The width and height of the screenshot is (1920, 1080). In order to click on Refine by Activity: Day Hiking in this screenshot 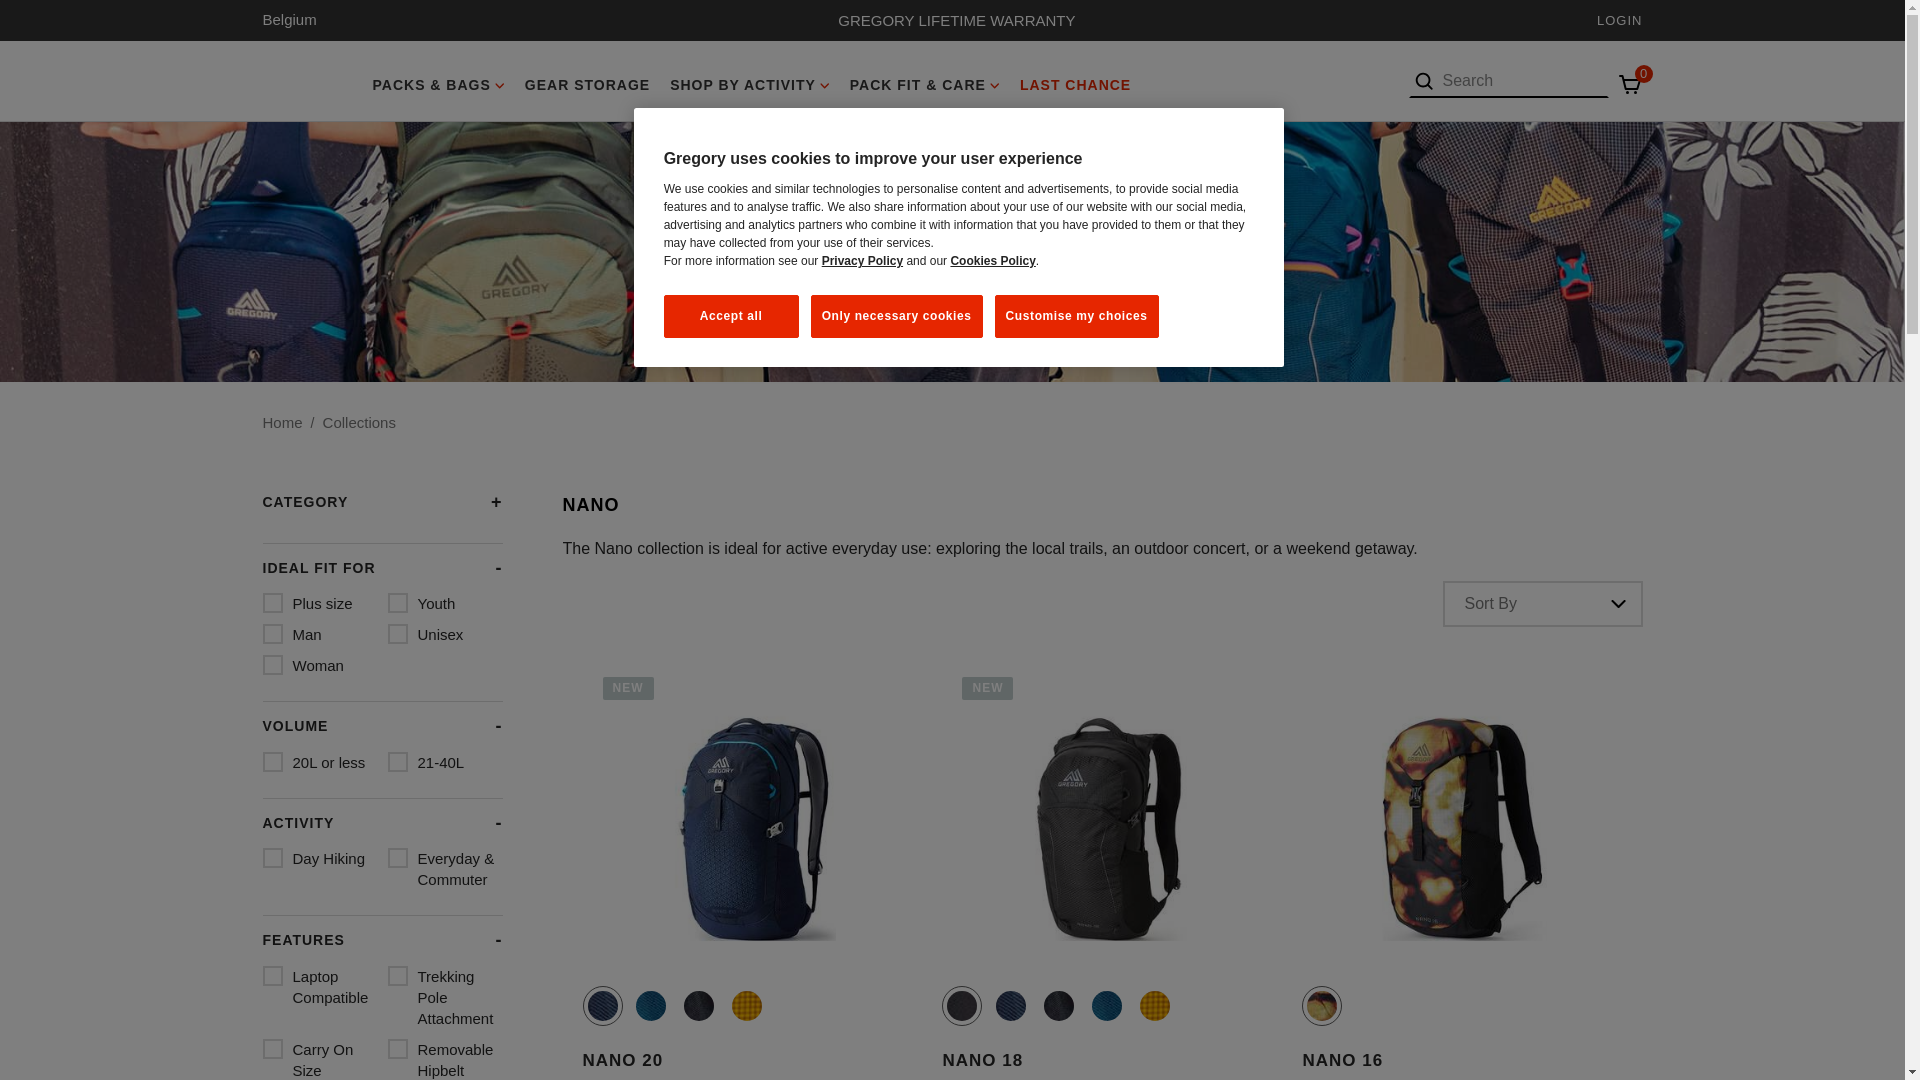, I will do `click(318, 858)`.